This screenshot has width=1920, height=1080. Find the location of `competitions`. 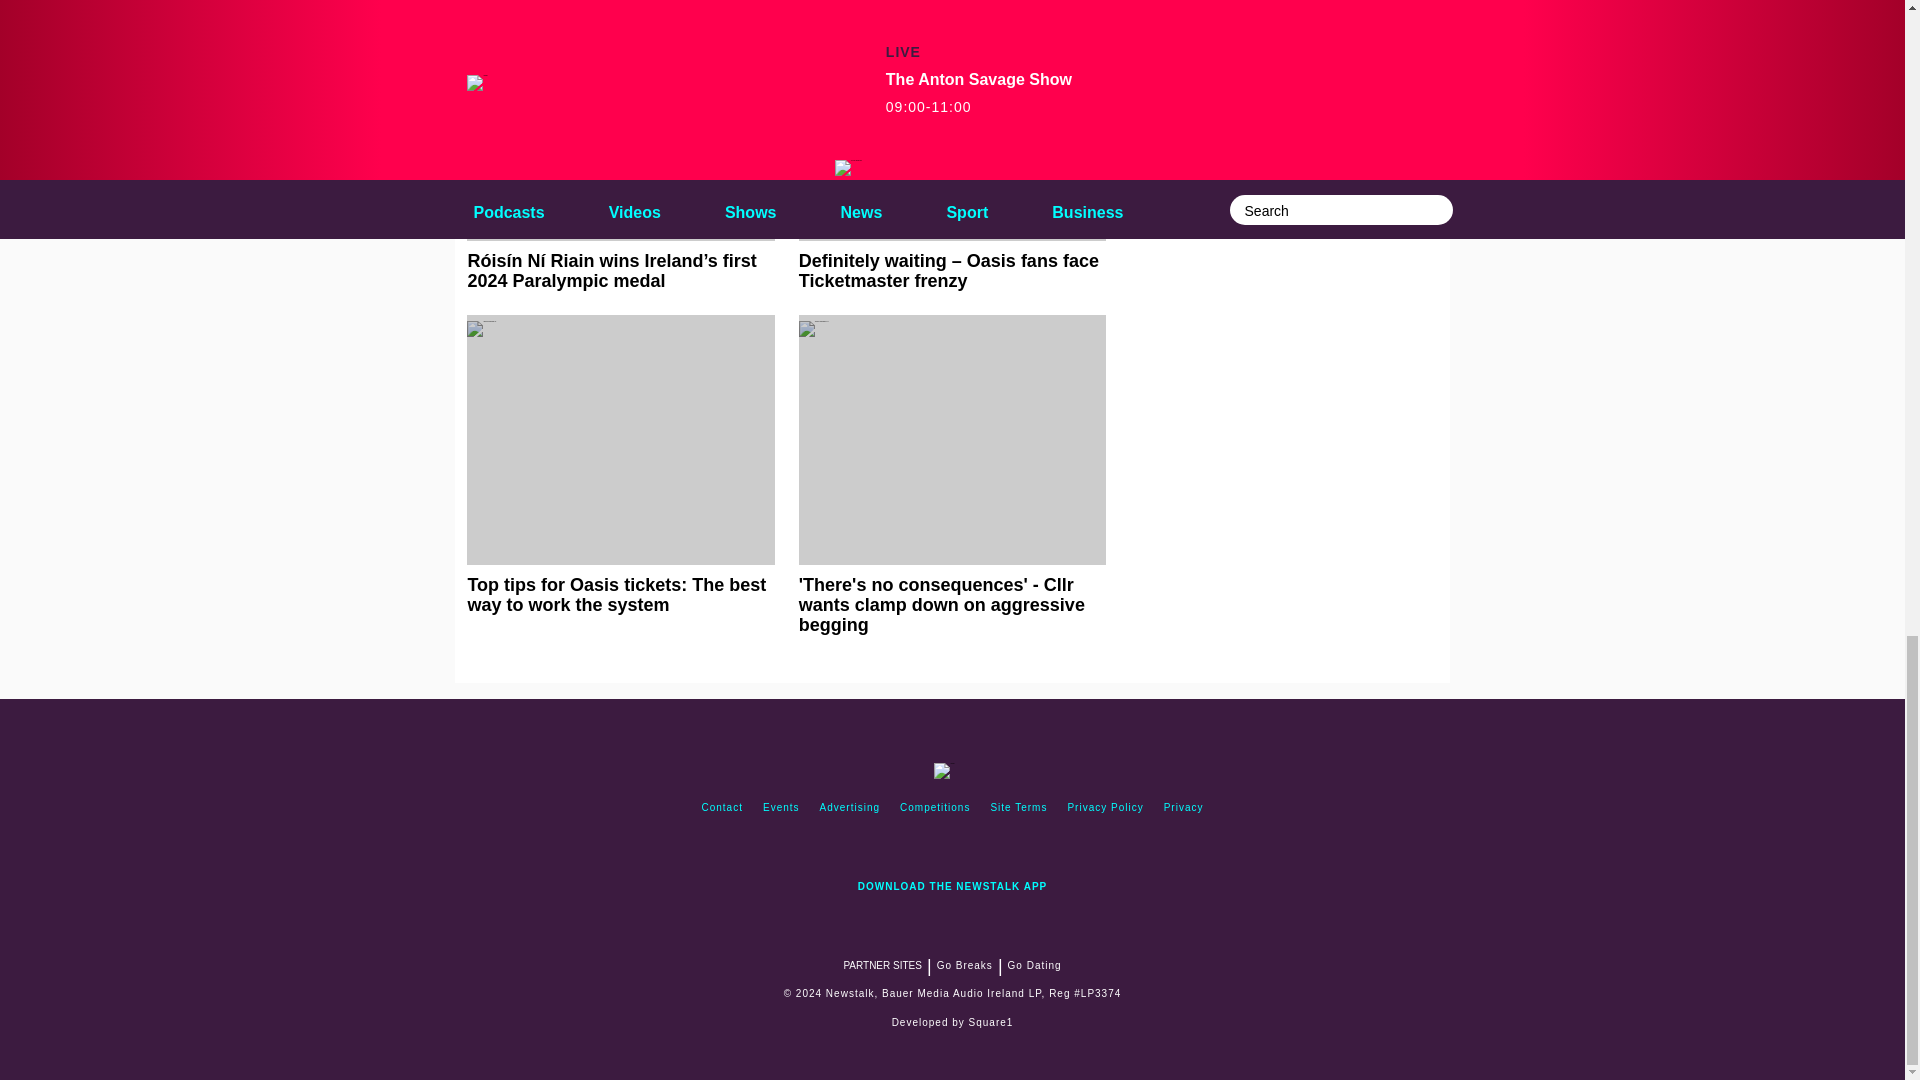

competitions is located at coordinates (934, 808).